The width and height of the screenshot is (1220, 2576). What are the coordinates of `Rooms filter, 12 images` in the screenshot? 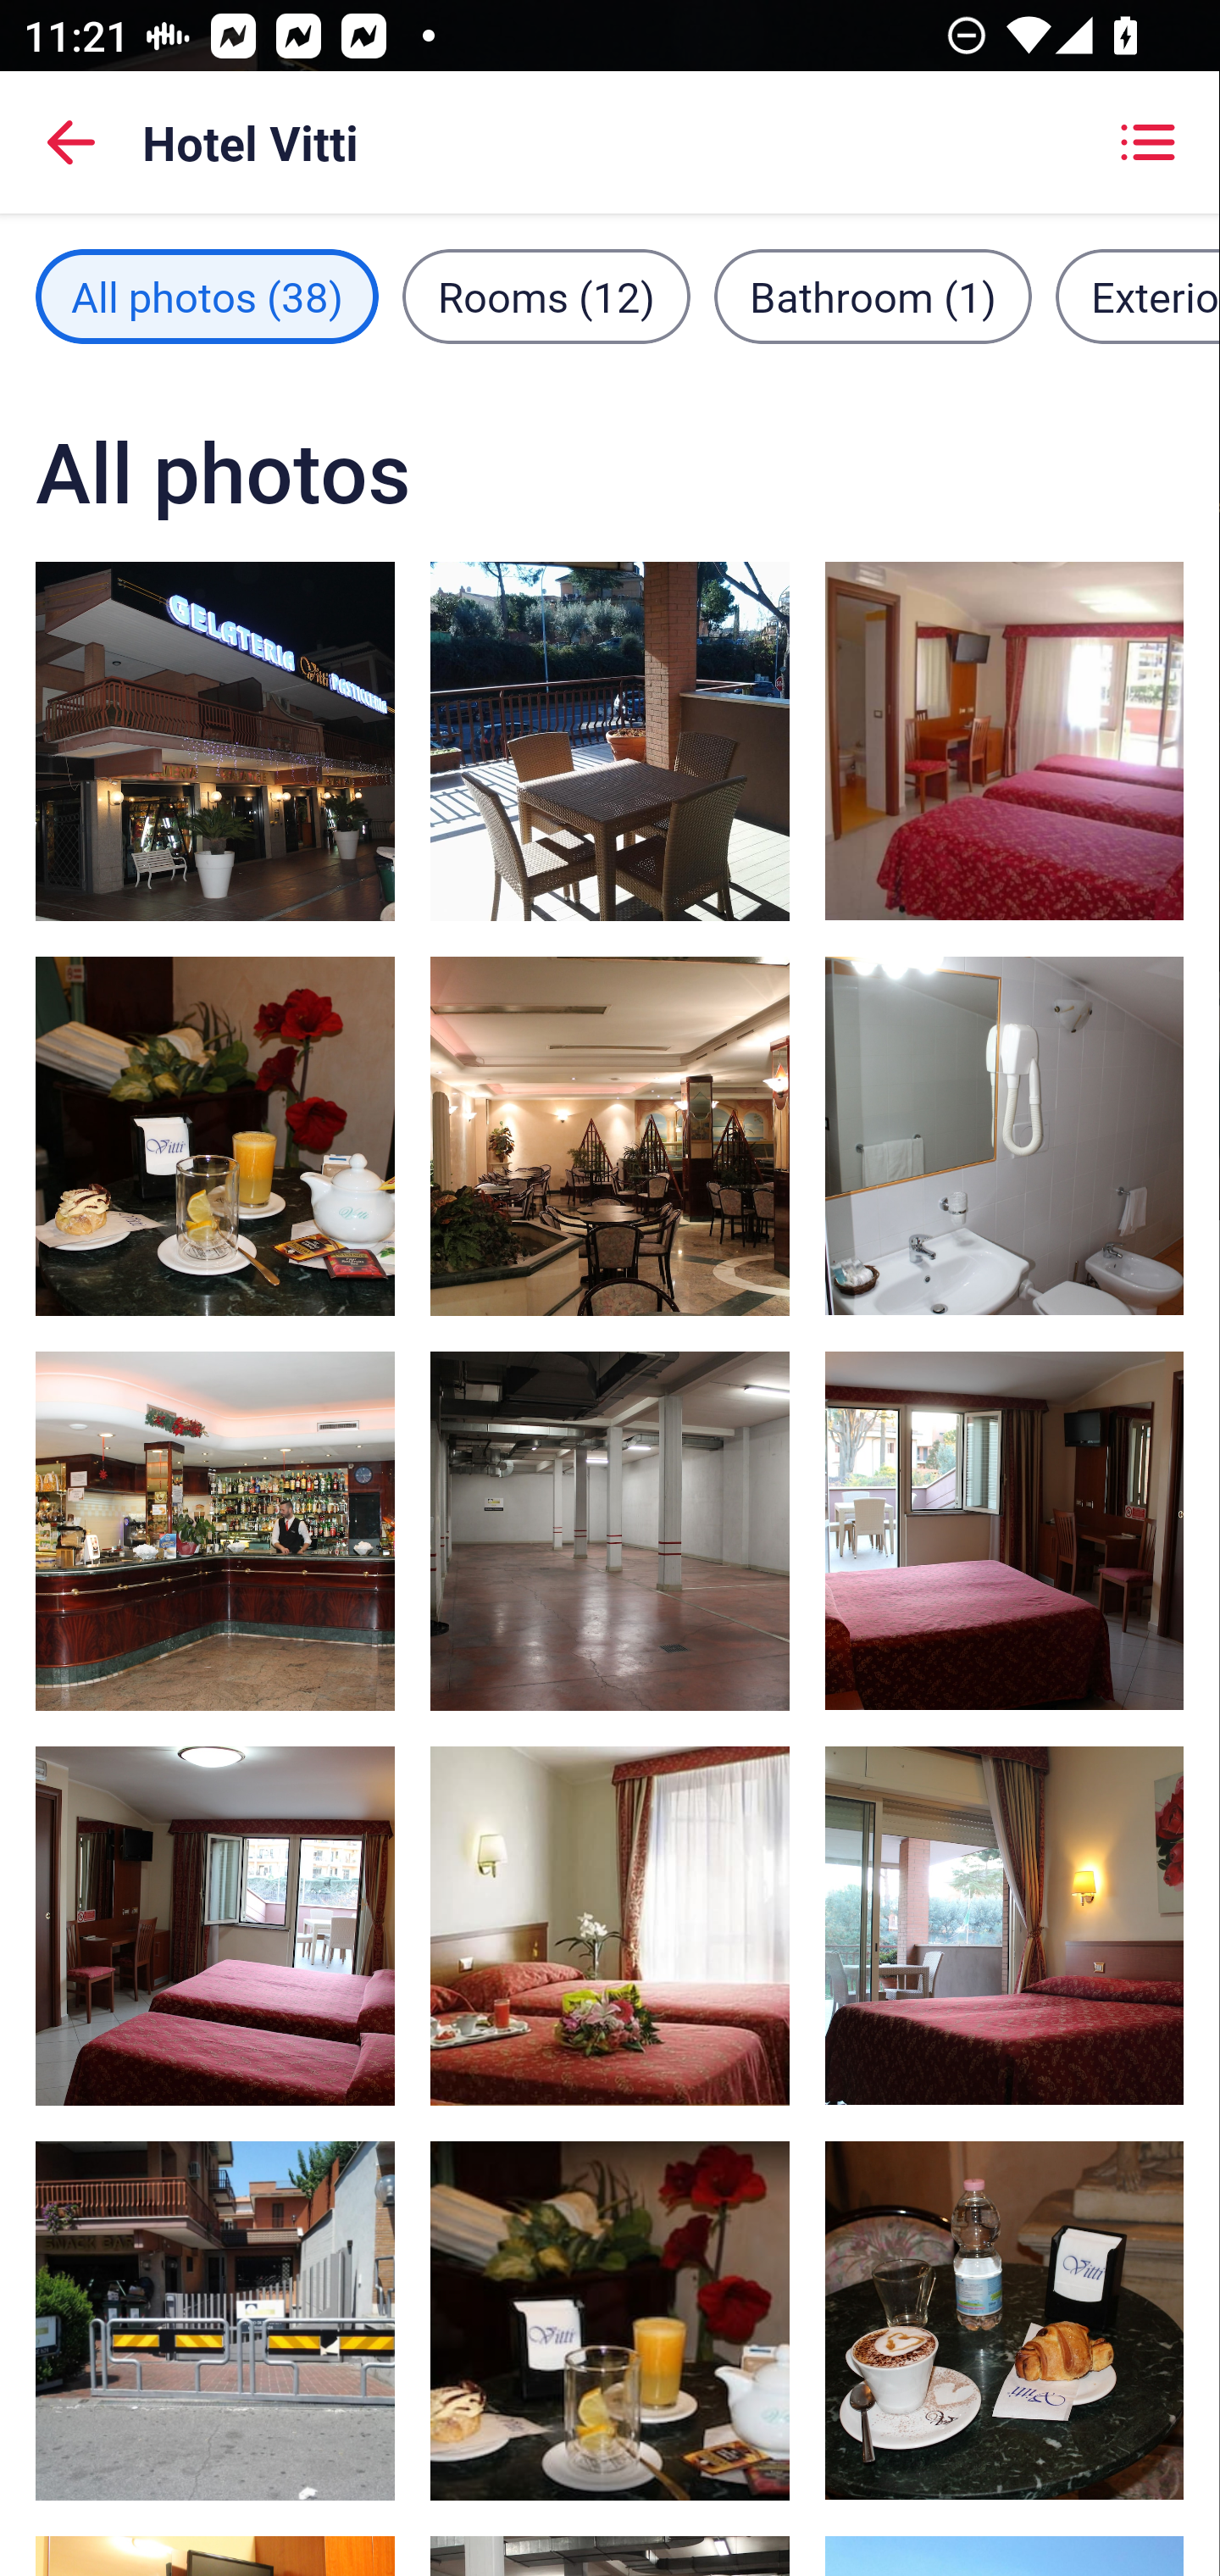 It's located at (546, 297).